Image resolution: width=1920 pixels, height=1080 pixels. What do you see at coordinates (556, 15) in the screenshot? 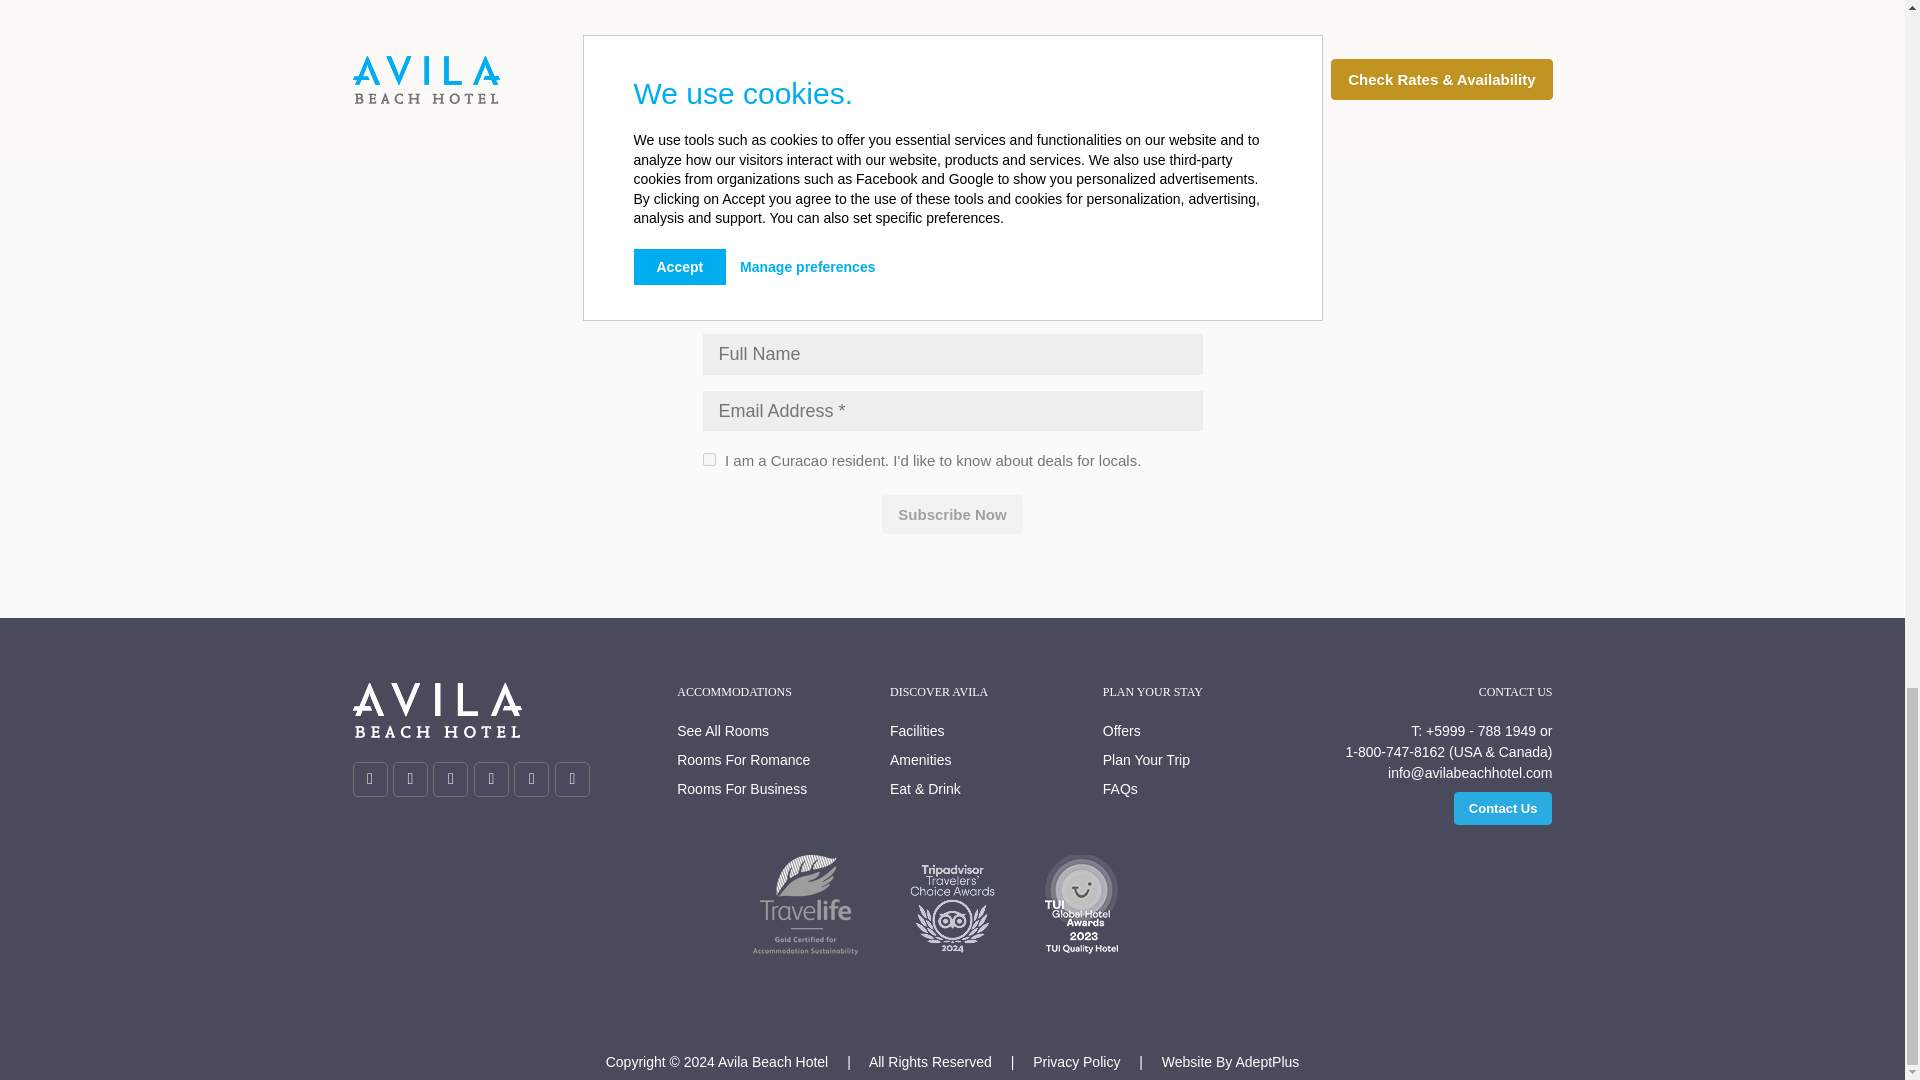
I see `A Comprehensive Guide of all Flights to Curacao` at bounding box center [556, 15].